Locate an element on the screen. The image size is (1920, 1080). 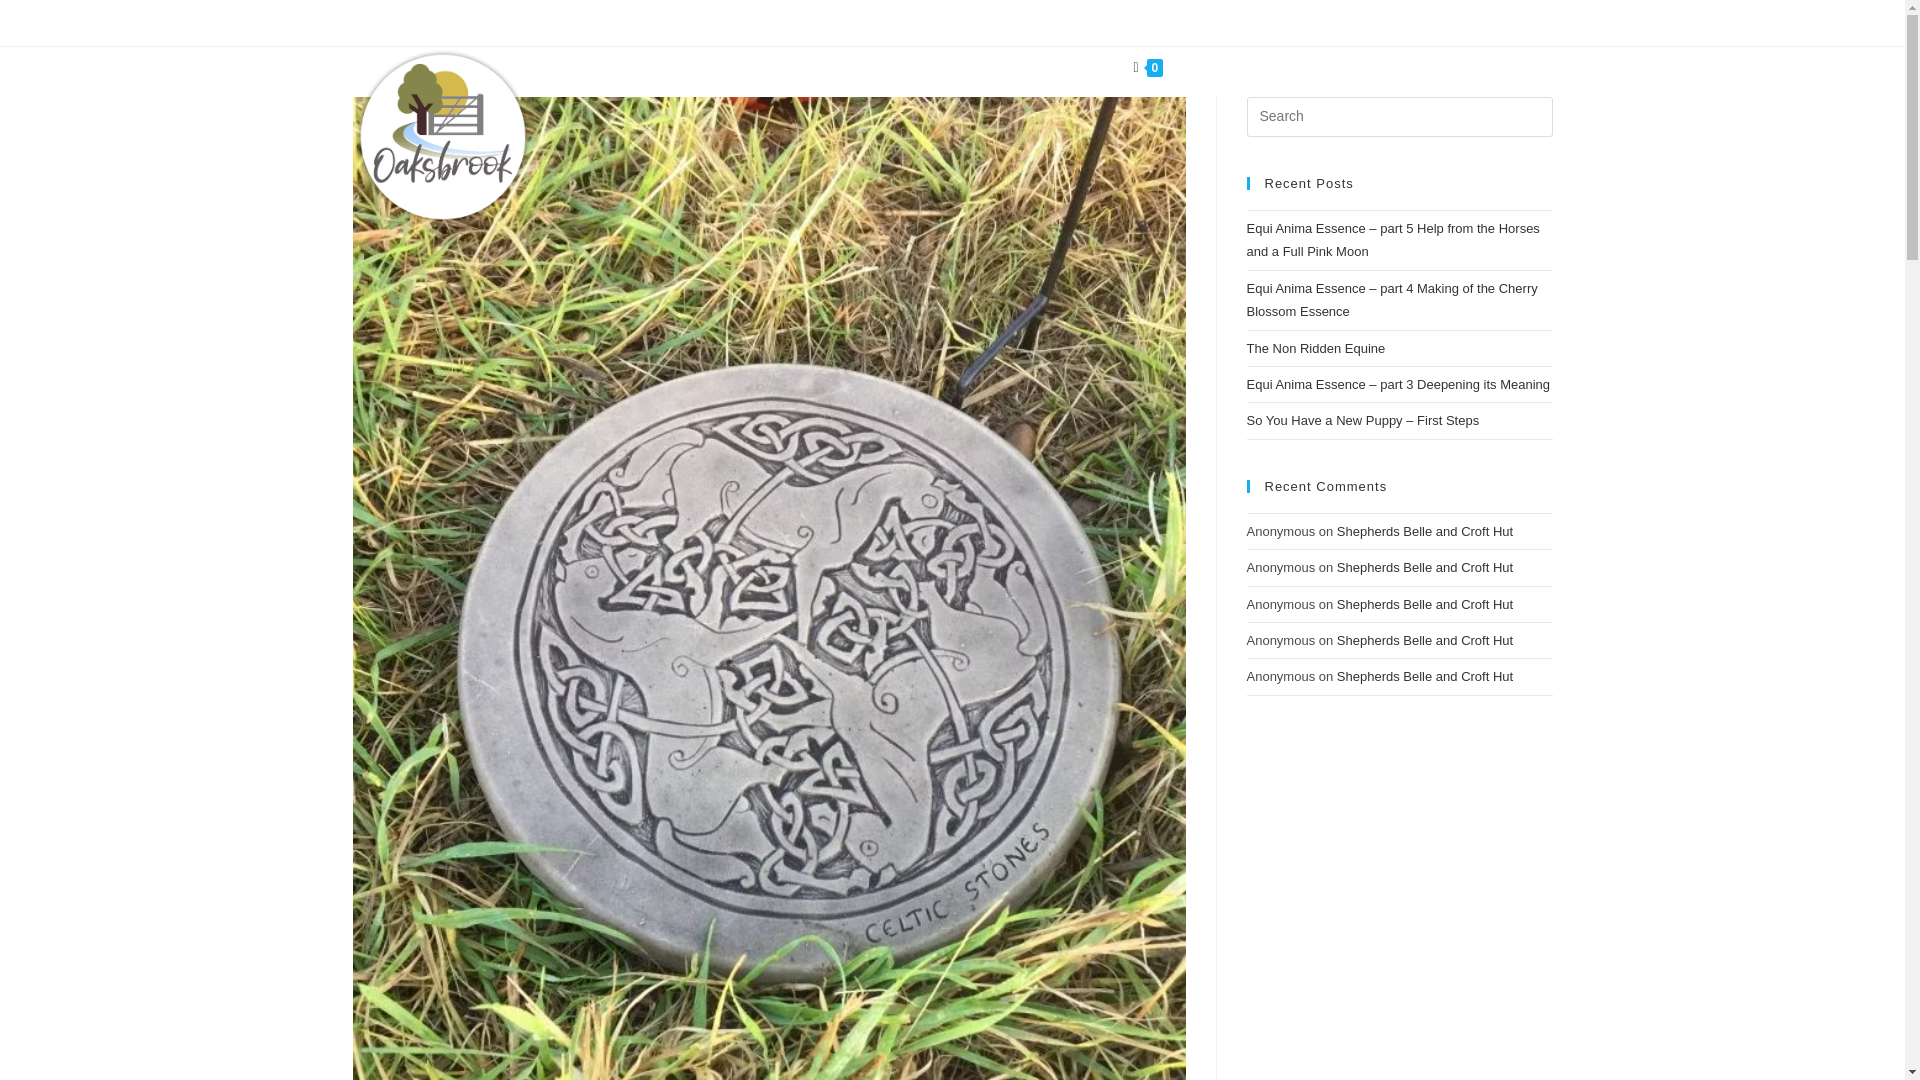
Oaksbrook Shepherd Huts is located at coordinates (1206, 22).